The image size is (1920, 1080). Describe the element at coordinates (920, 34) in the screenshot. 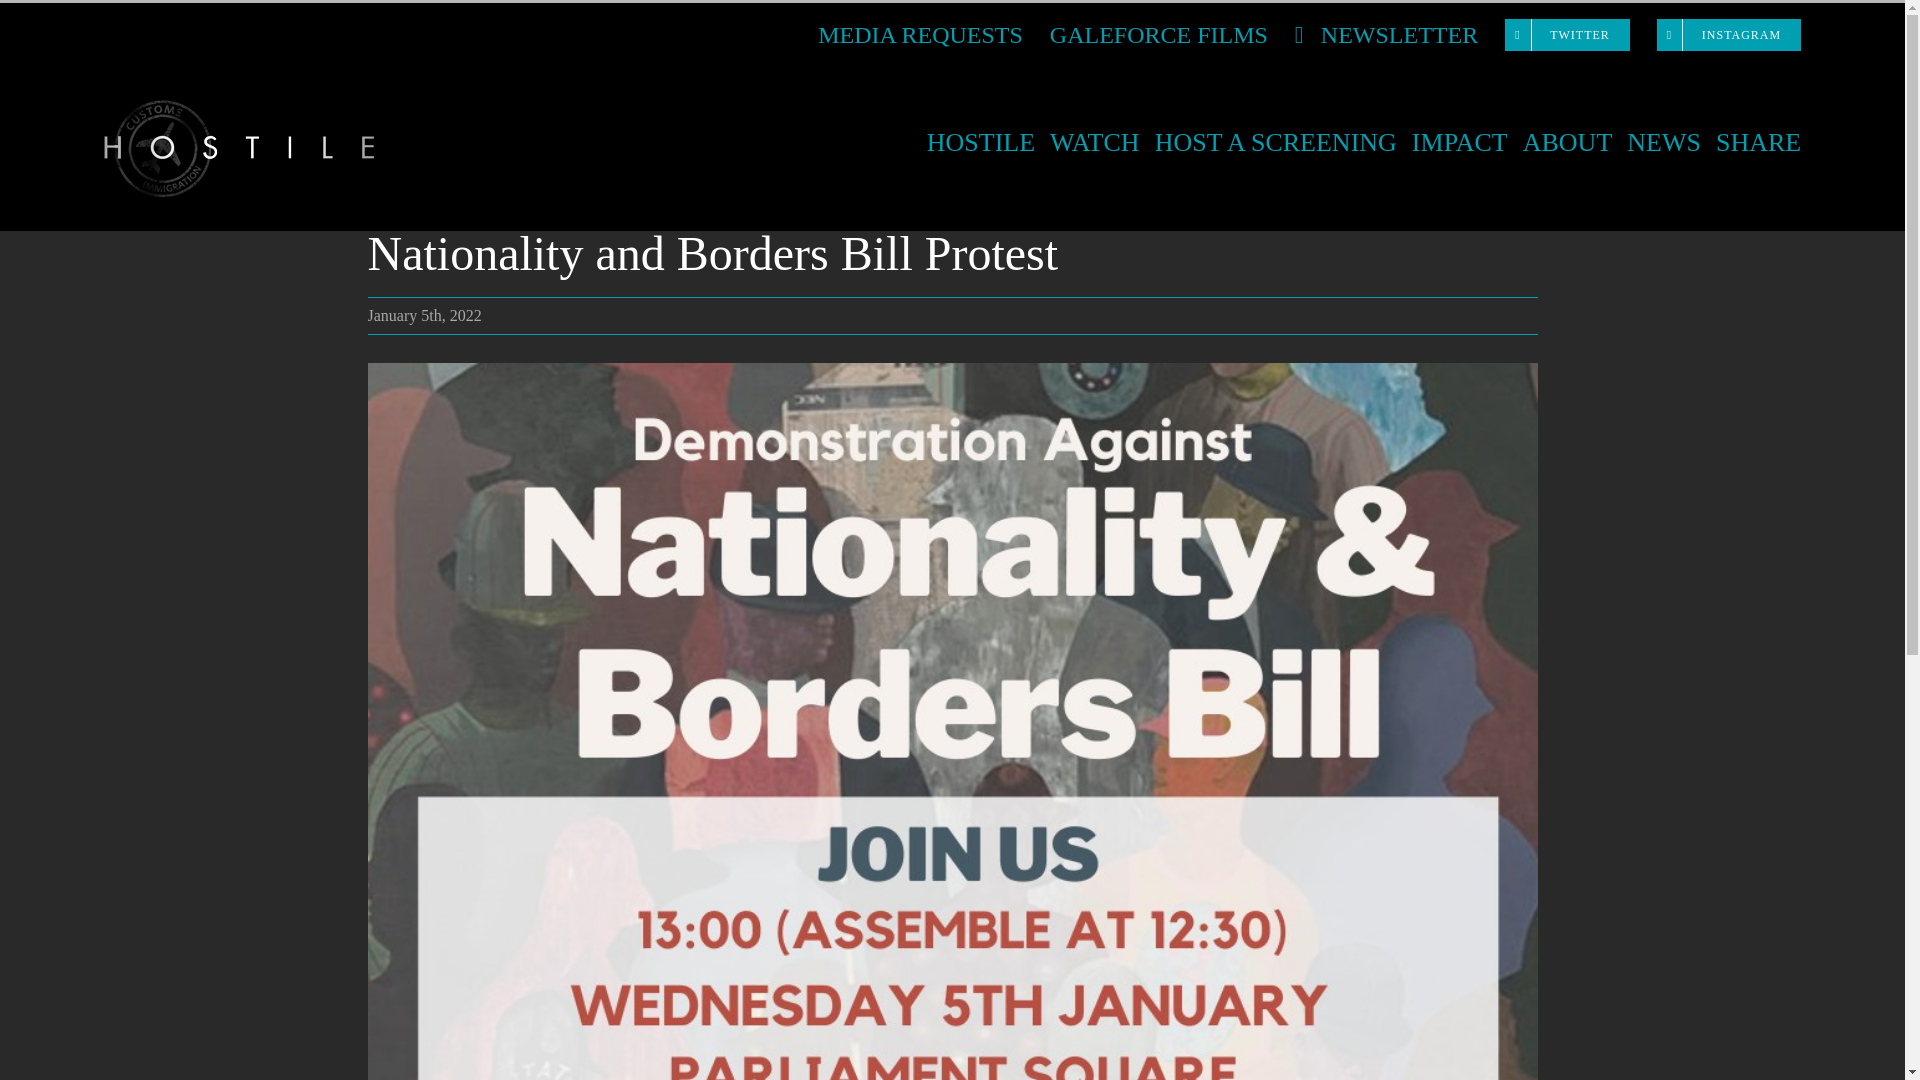

I see `MEDIA REQUESTS` at that location.